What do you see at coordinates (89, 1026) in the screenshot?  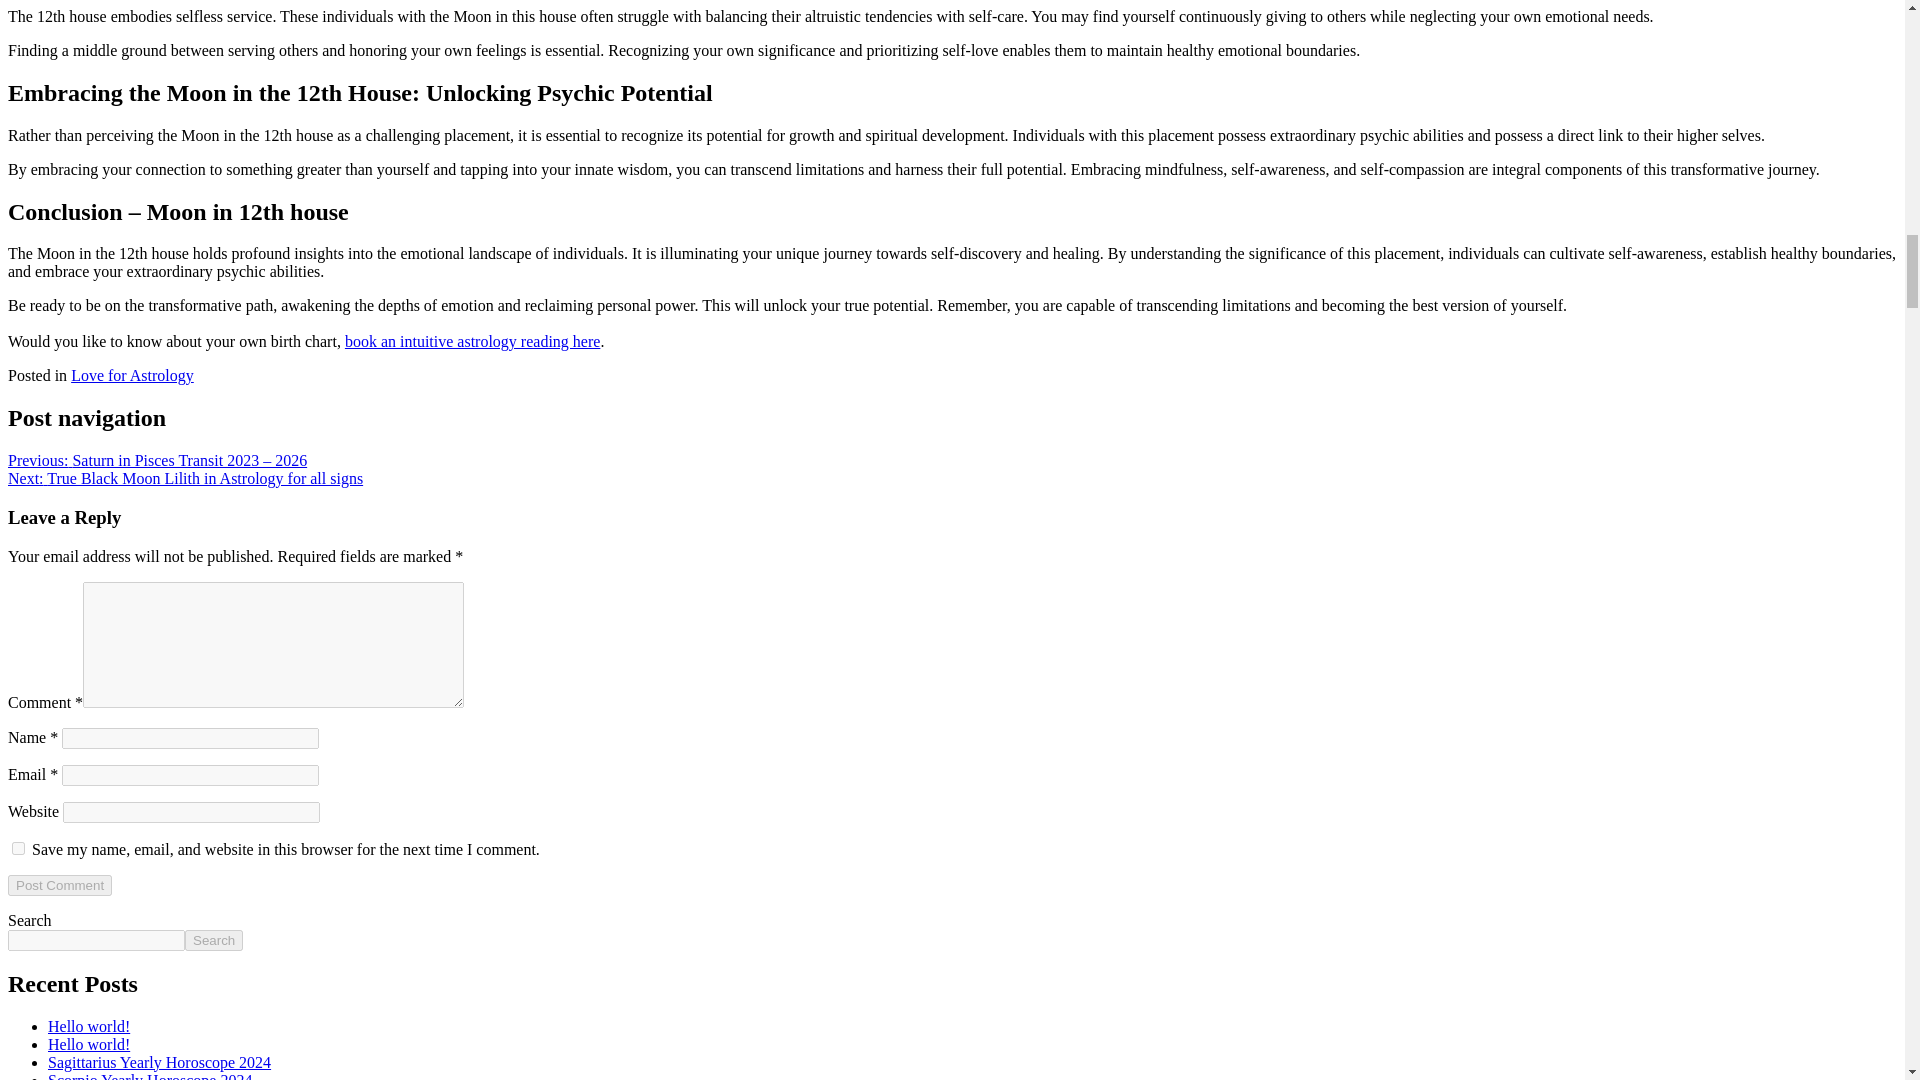 I see `Hello world!` at bounding box center [89, 1026].